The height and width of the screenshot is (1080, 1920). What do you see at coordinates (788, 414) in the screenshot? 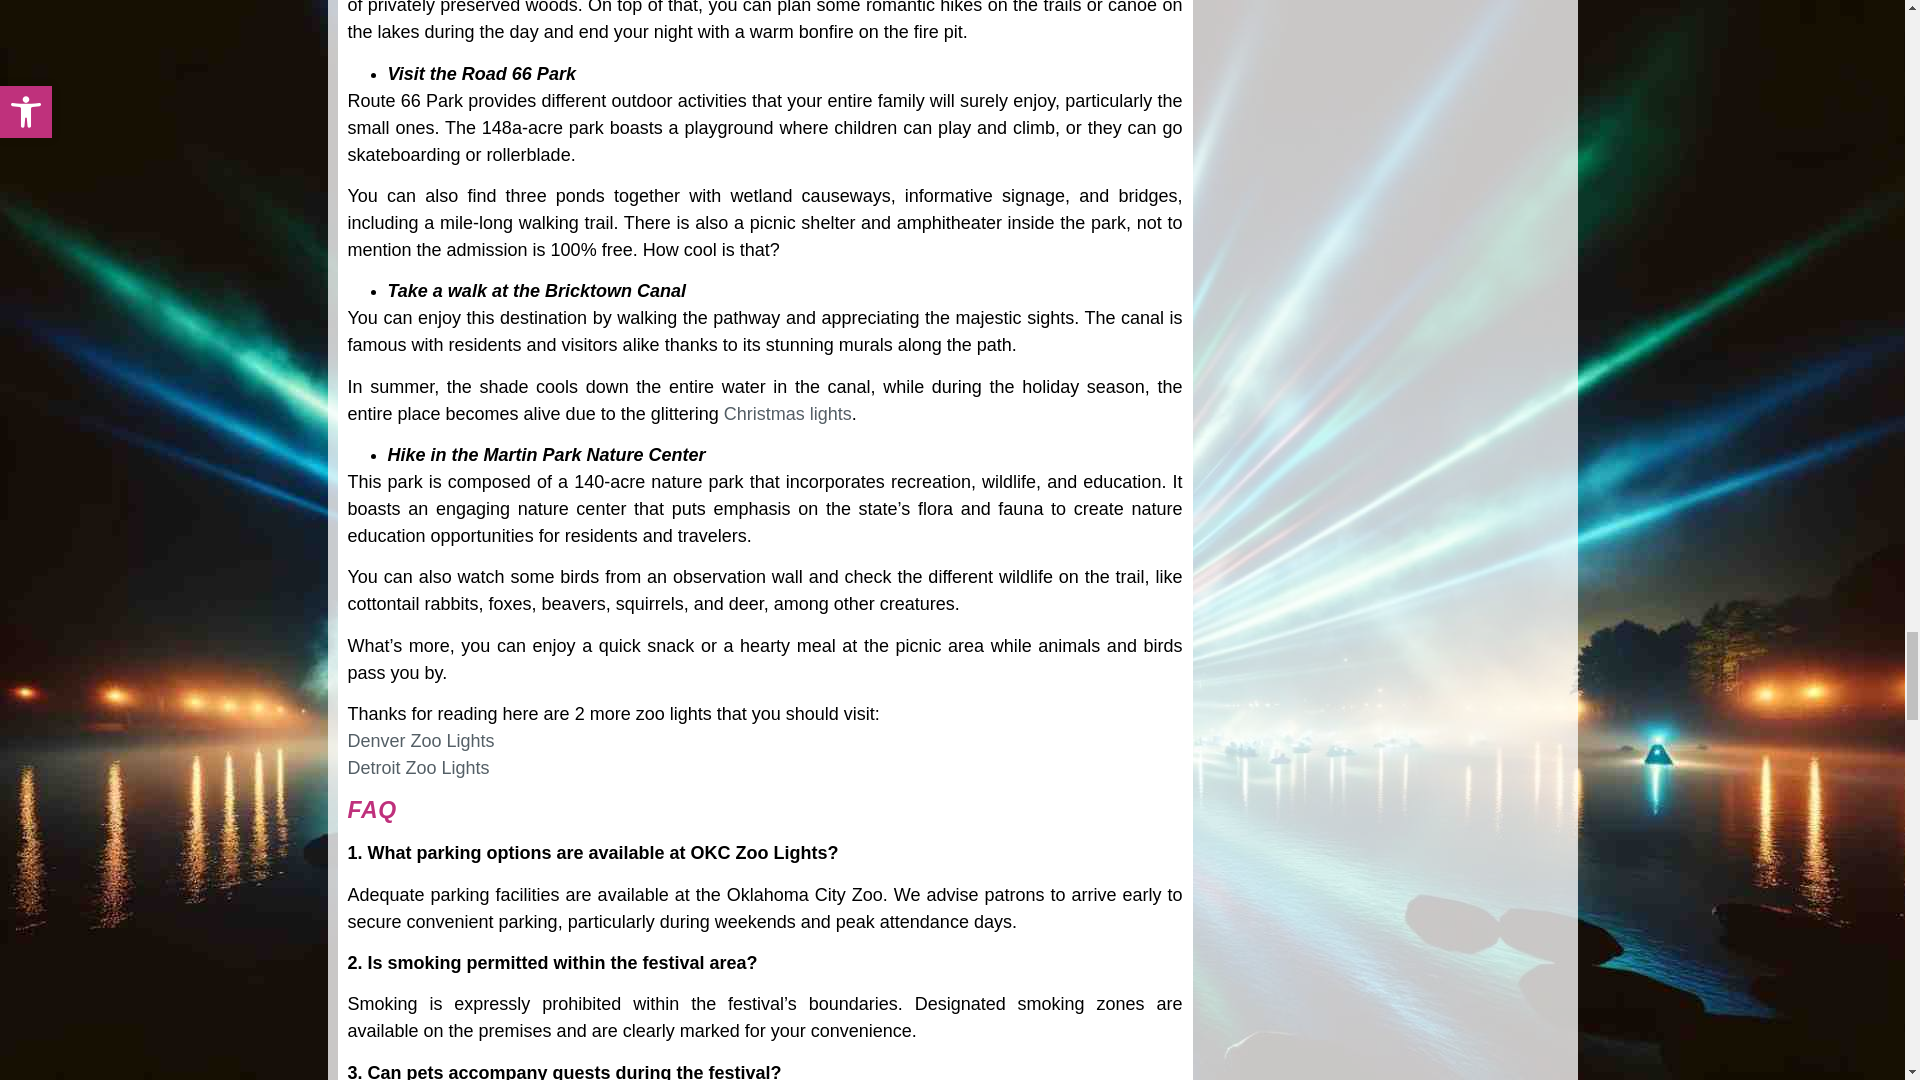
I see `Christmas lights` at bounding box center [788, 414].